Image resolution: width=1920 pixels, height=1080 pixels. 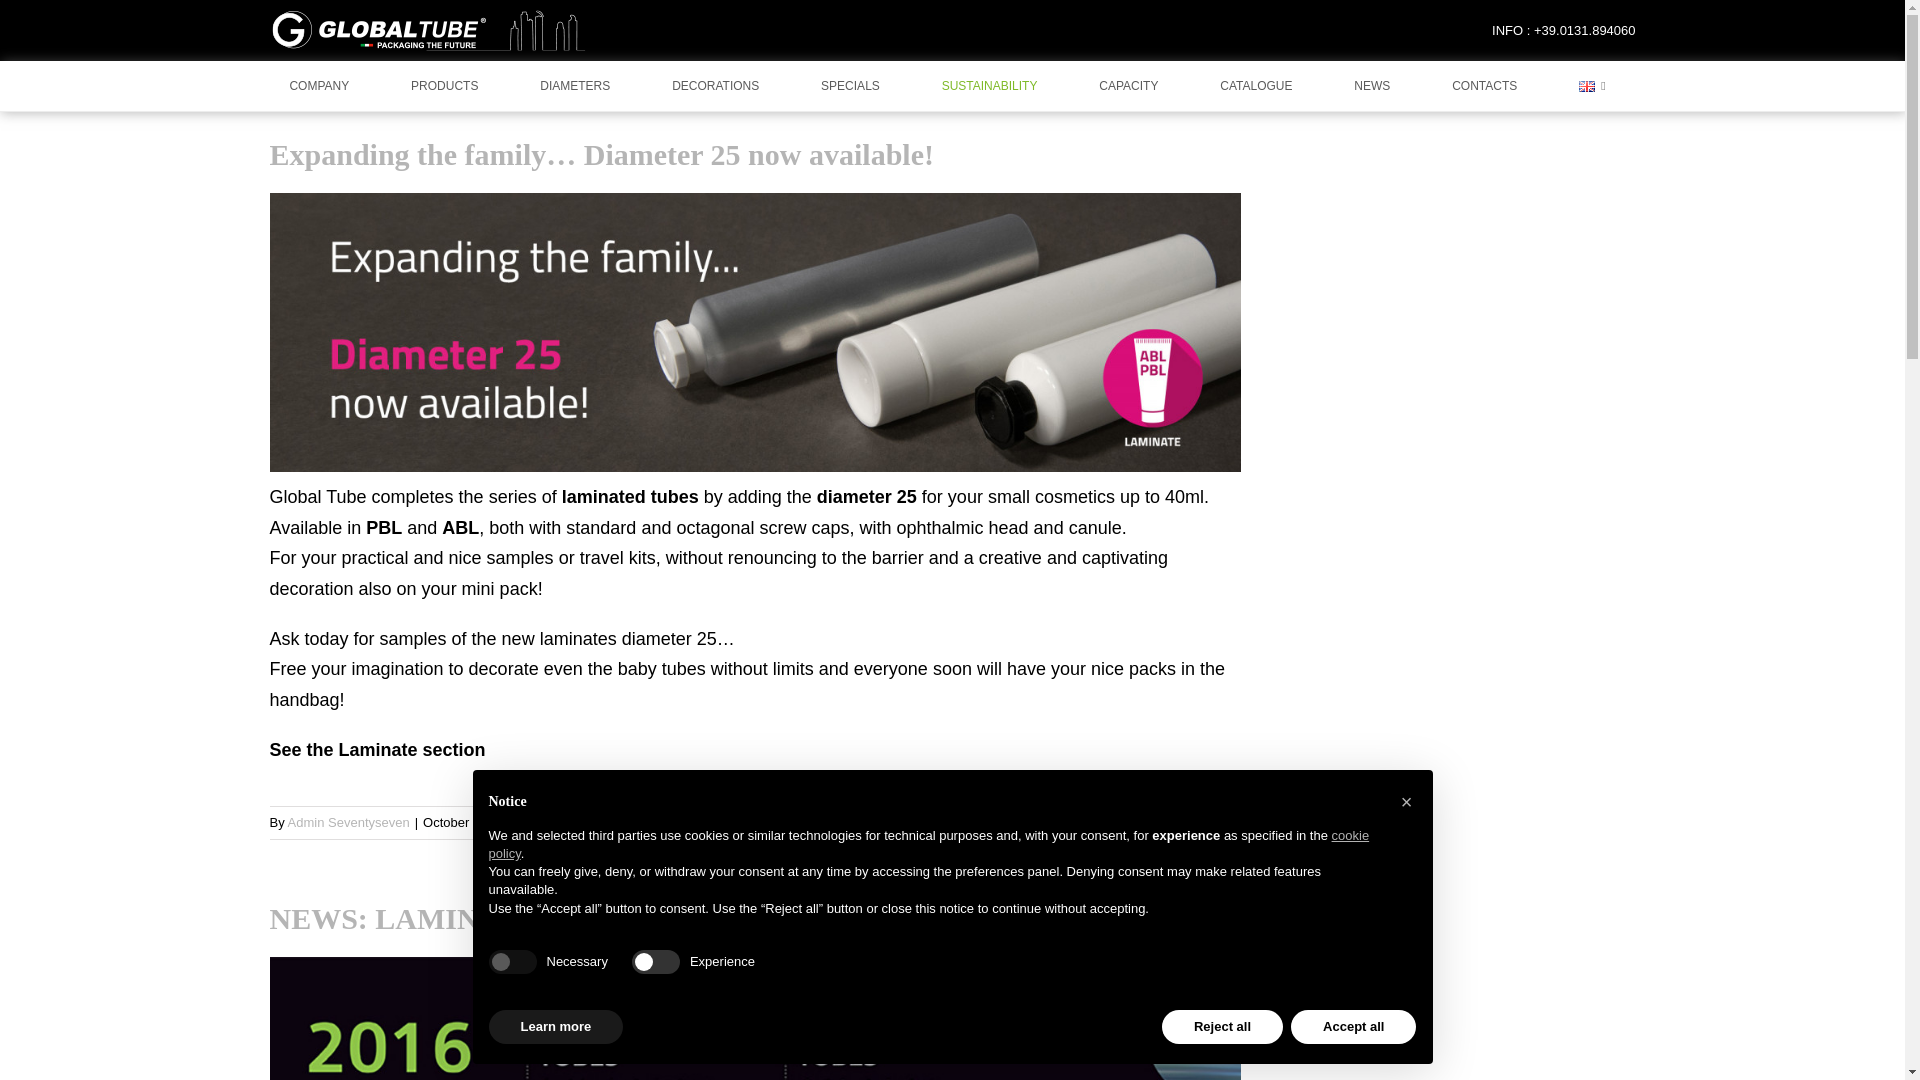 What do you see at coordinates (444, 86) in the screenshot?
I see `PRODUCTS` at bounding box center [444, 86].